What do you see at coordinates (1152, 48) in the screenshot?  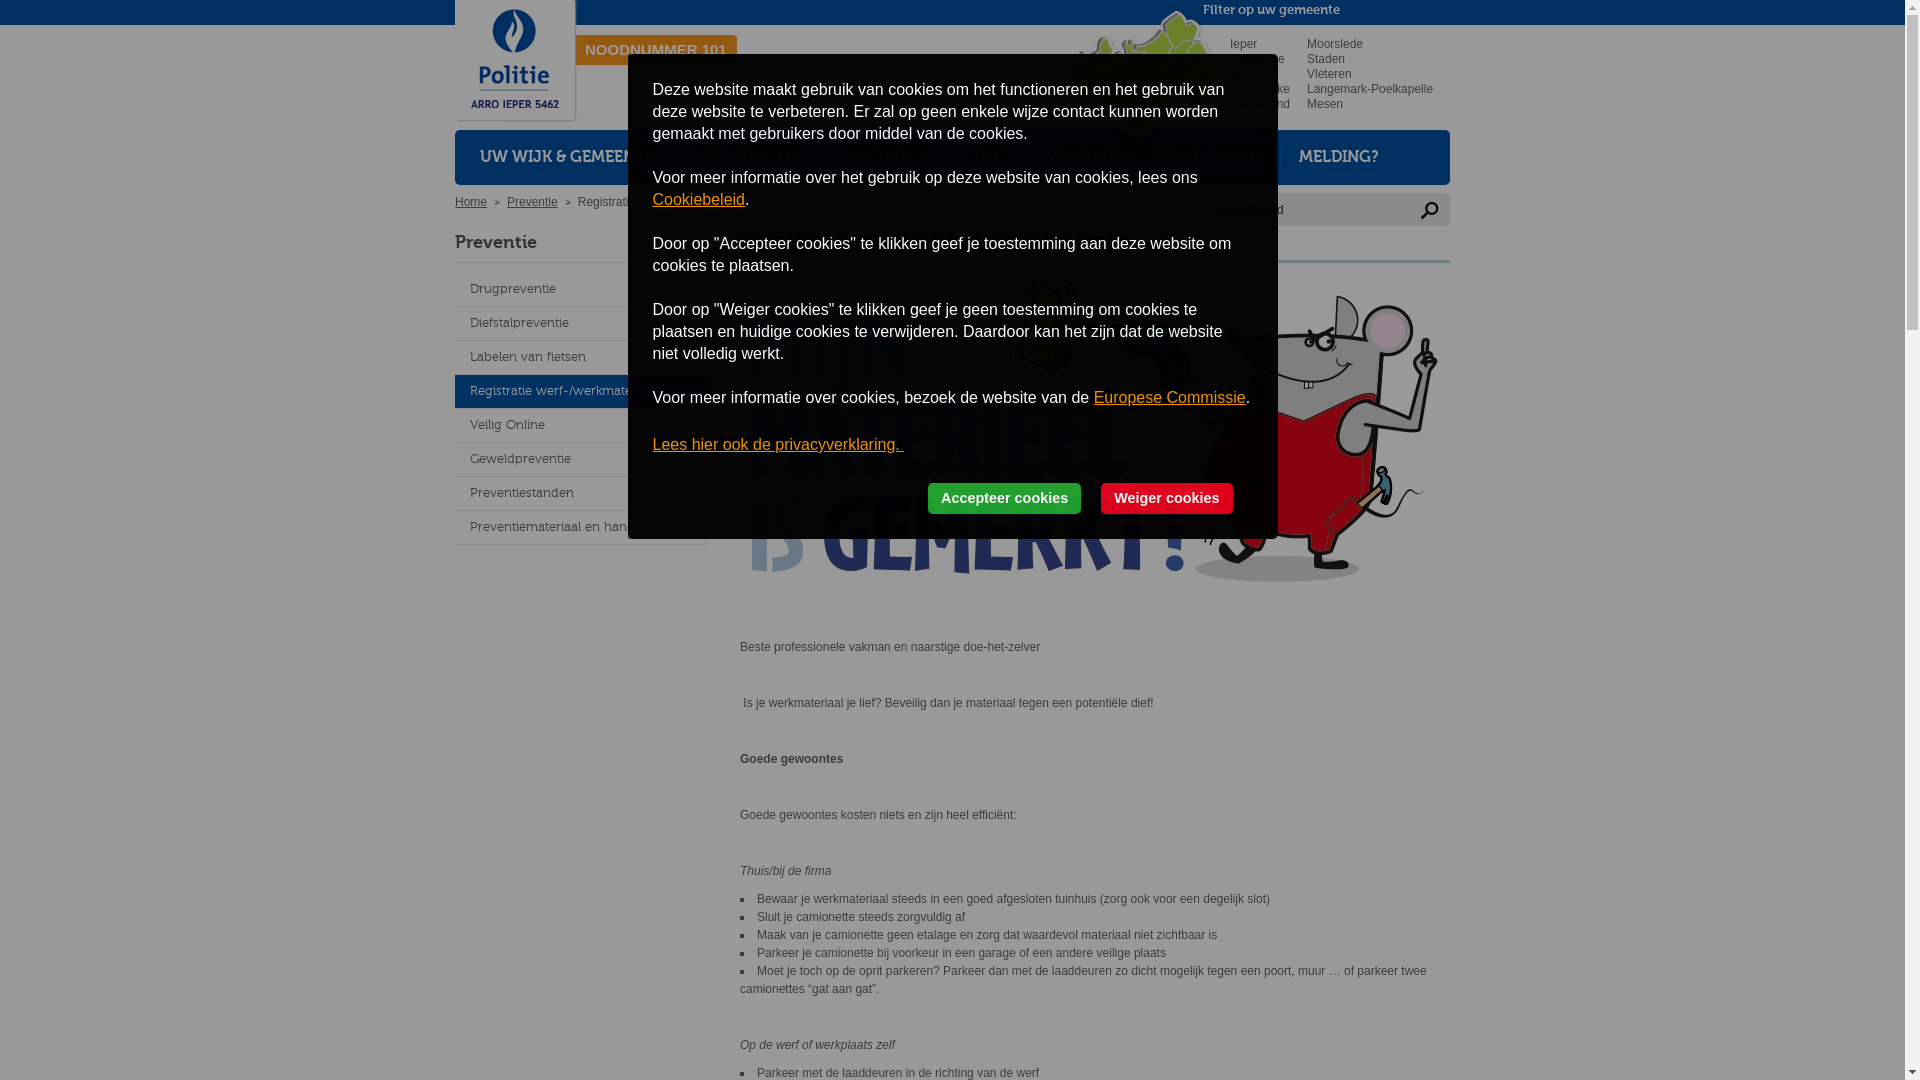 I see ` ` at bounding box center [1152, 48].